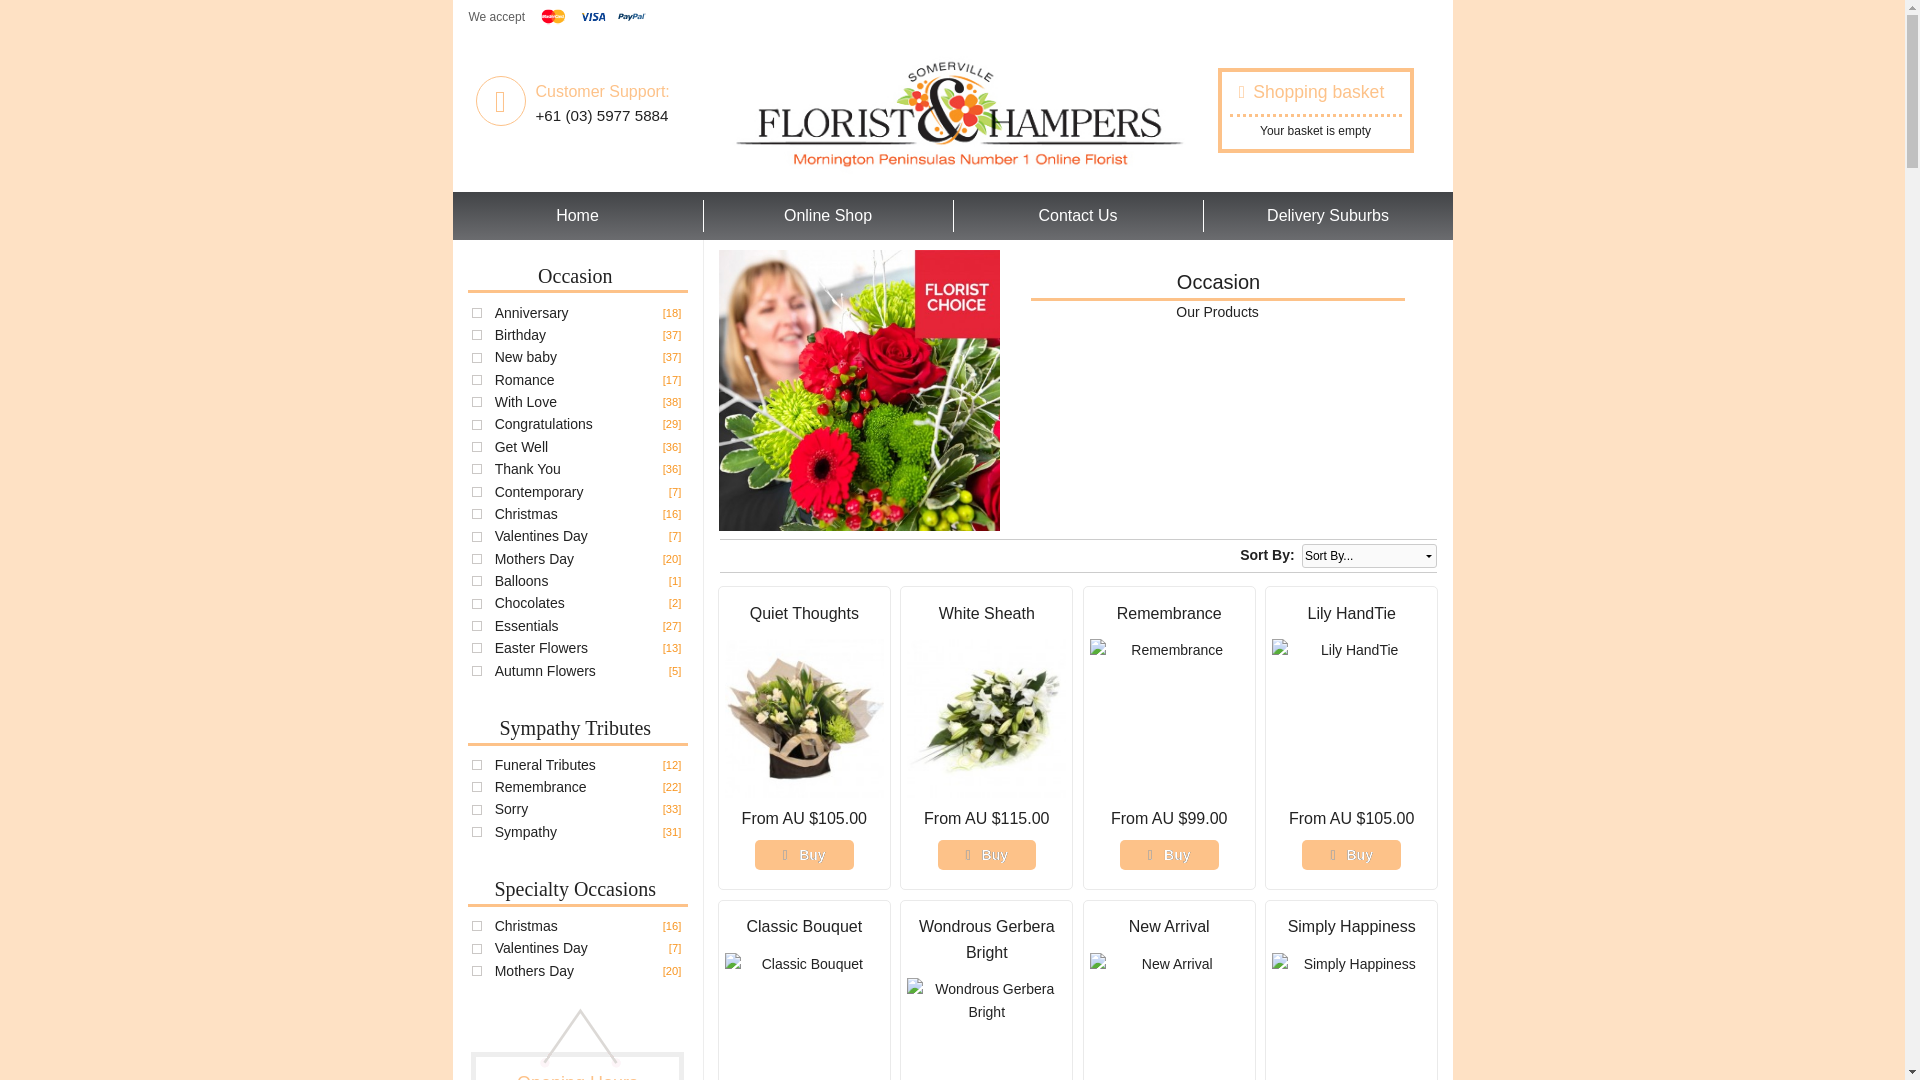 The image size is (1920, 1080). I want to click on Shopping basket, so click(1316, 93).